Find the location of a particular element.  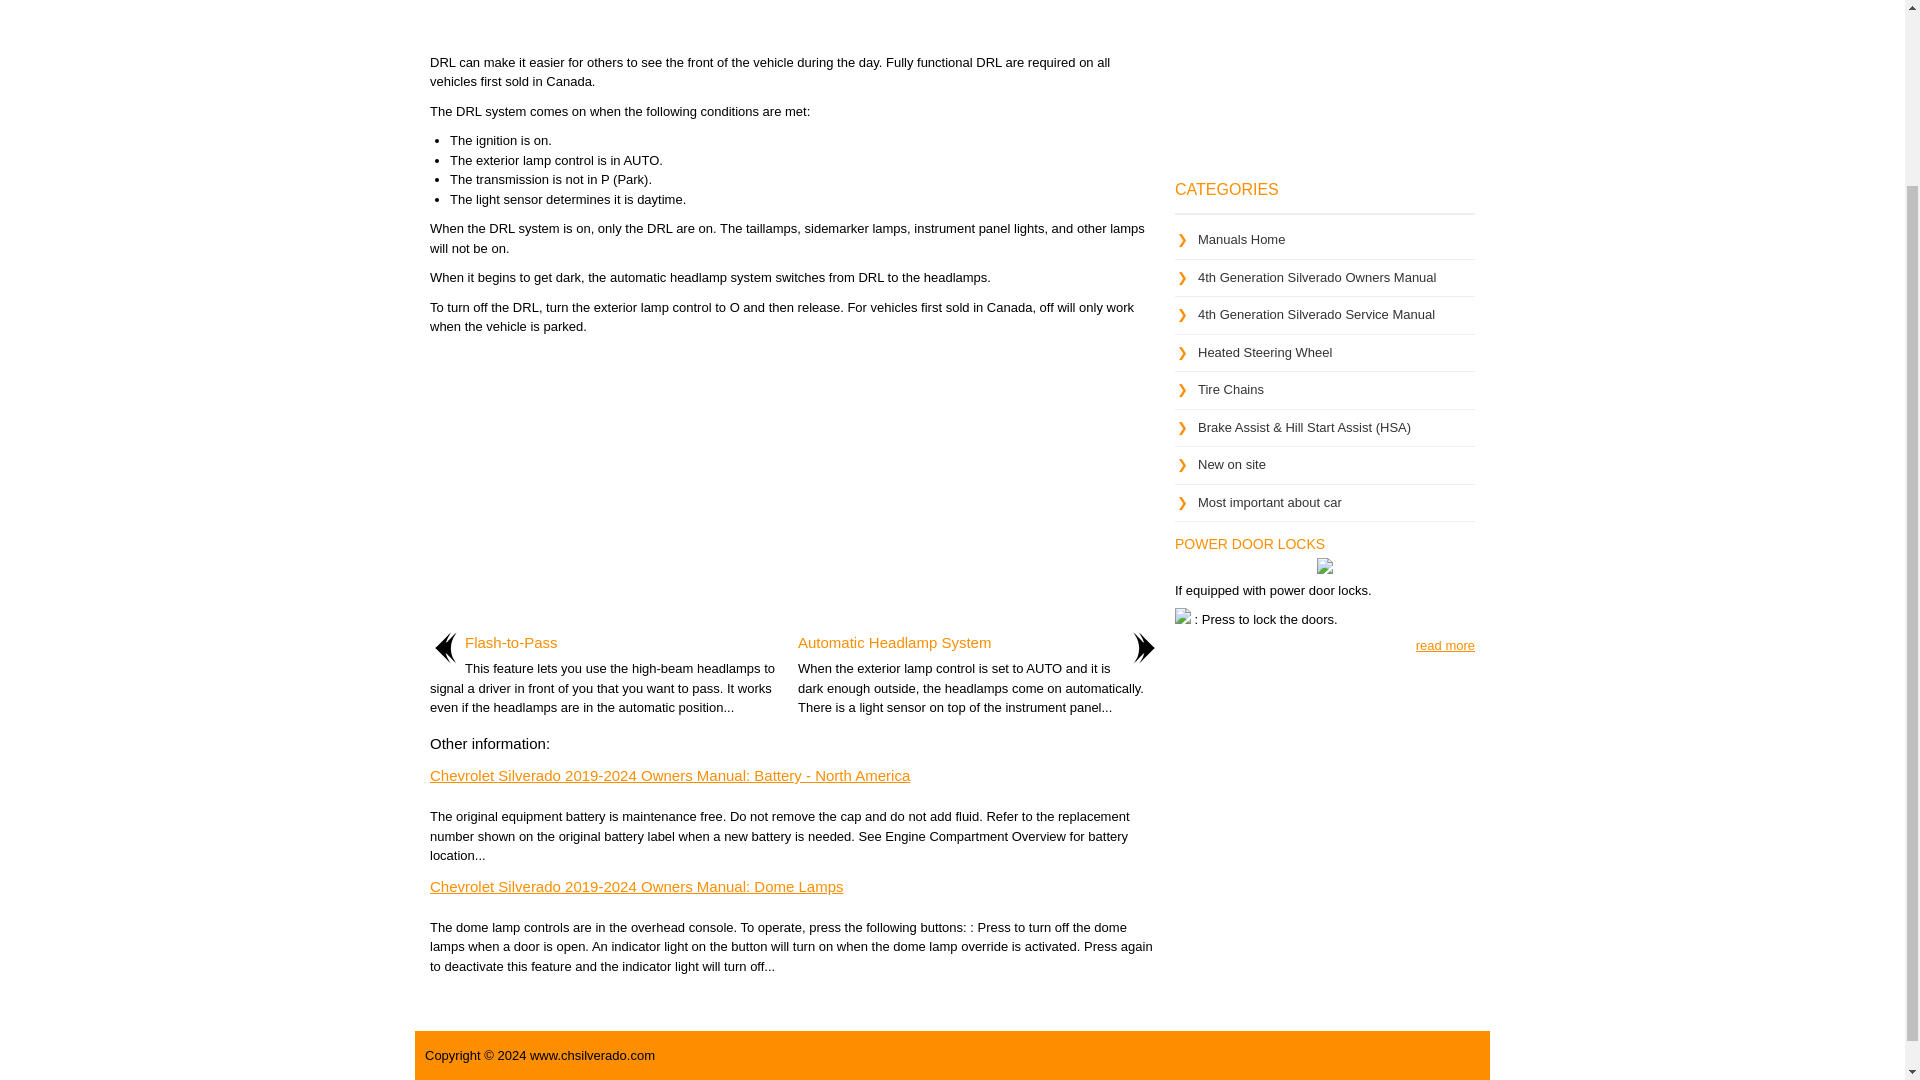

Manuals Home is located at coordinates (1241, 240).